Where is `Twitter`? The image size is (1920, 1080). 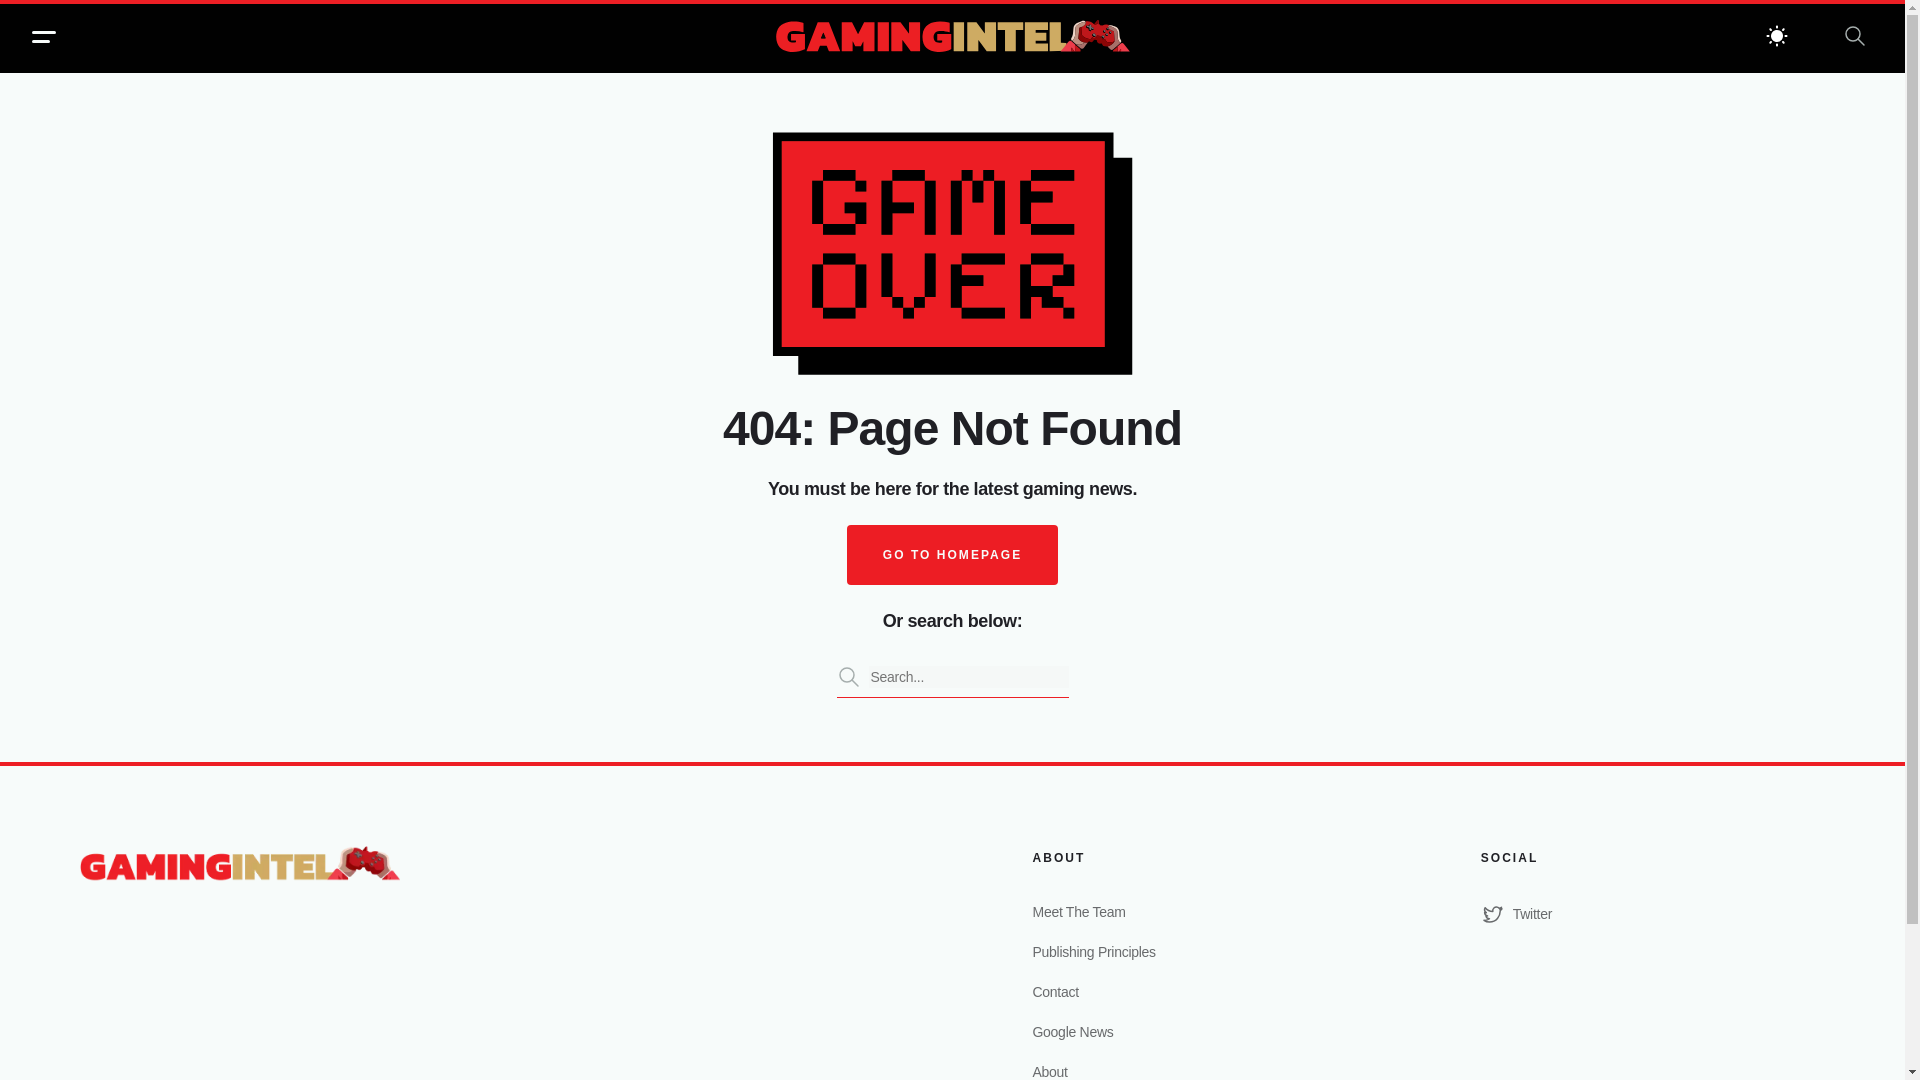 Twitter is located at coordinates (1652, 913).